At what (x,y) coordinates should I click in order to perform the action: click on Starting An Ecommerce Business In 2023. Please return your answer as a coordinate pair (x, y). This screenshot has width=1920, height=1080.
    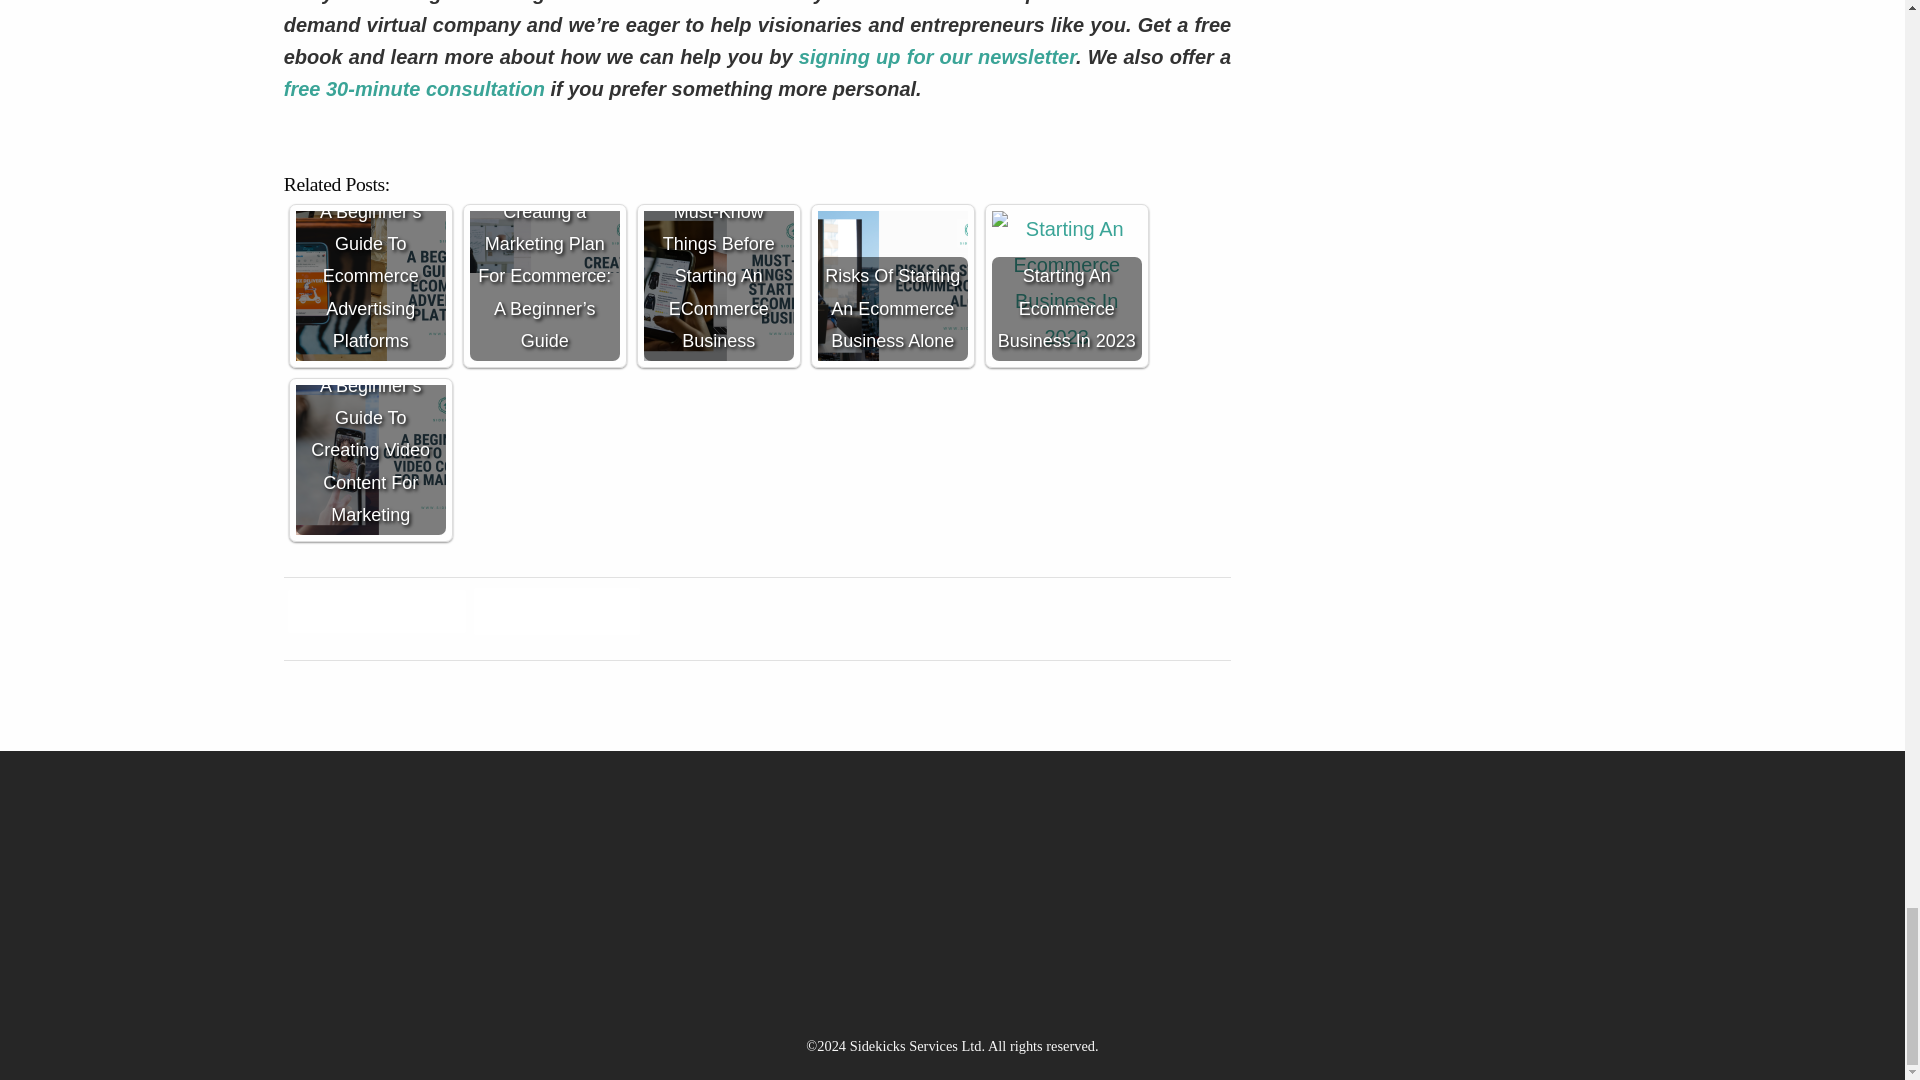
    Looking at the image, I should click on (1067, 285).